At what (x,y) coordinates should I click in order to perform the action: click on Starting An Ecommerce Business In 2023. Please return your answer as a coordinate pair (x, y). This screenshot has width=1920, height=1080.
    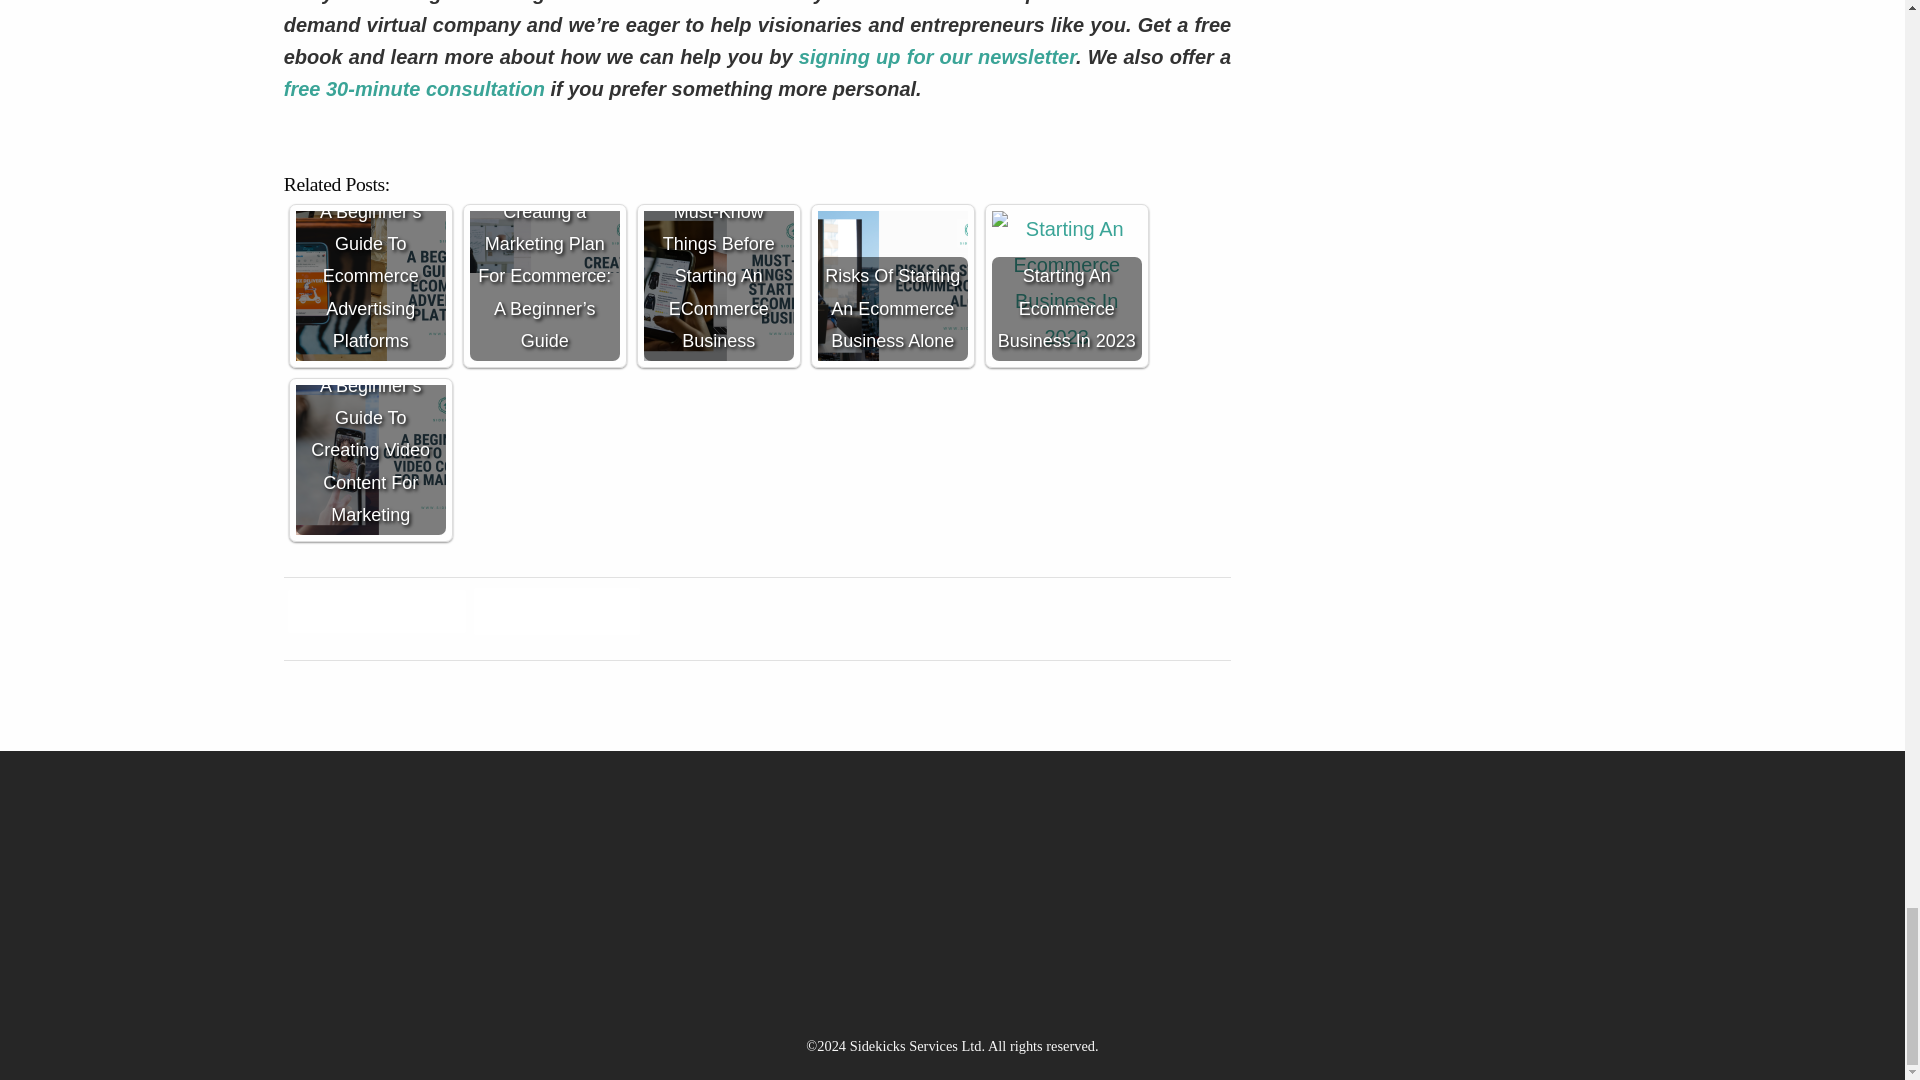
    Looking at the image, I should click on (1067, 285).